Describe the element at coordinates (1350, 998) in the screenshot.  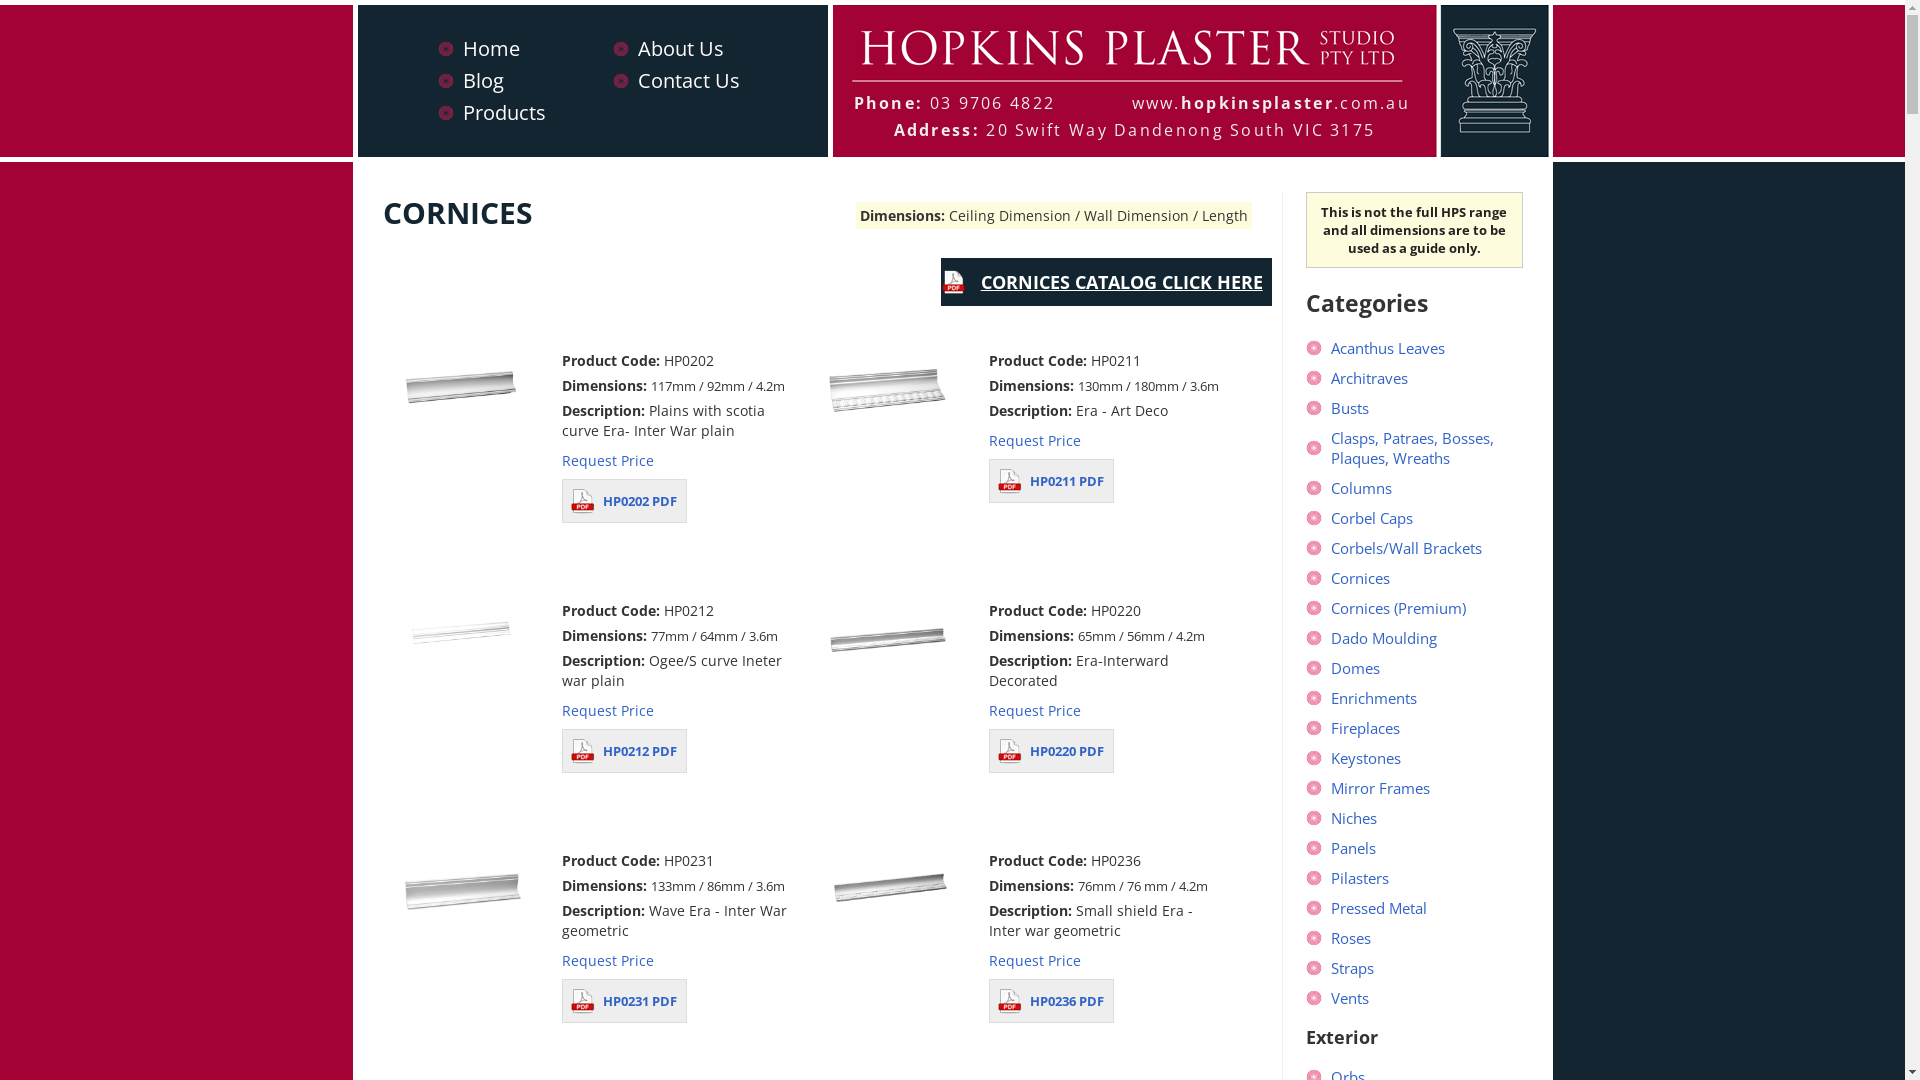
I see `Vents` at that location.